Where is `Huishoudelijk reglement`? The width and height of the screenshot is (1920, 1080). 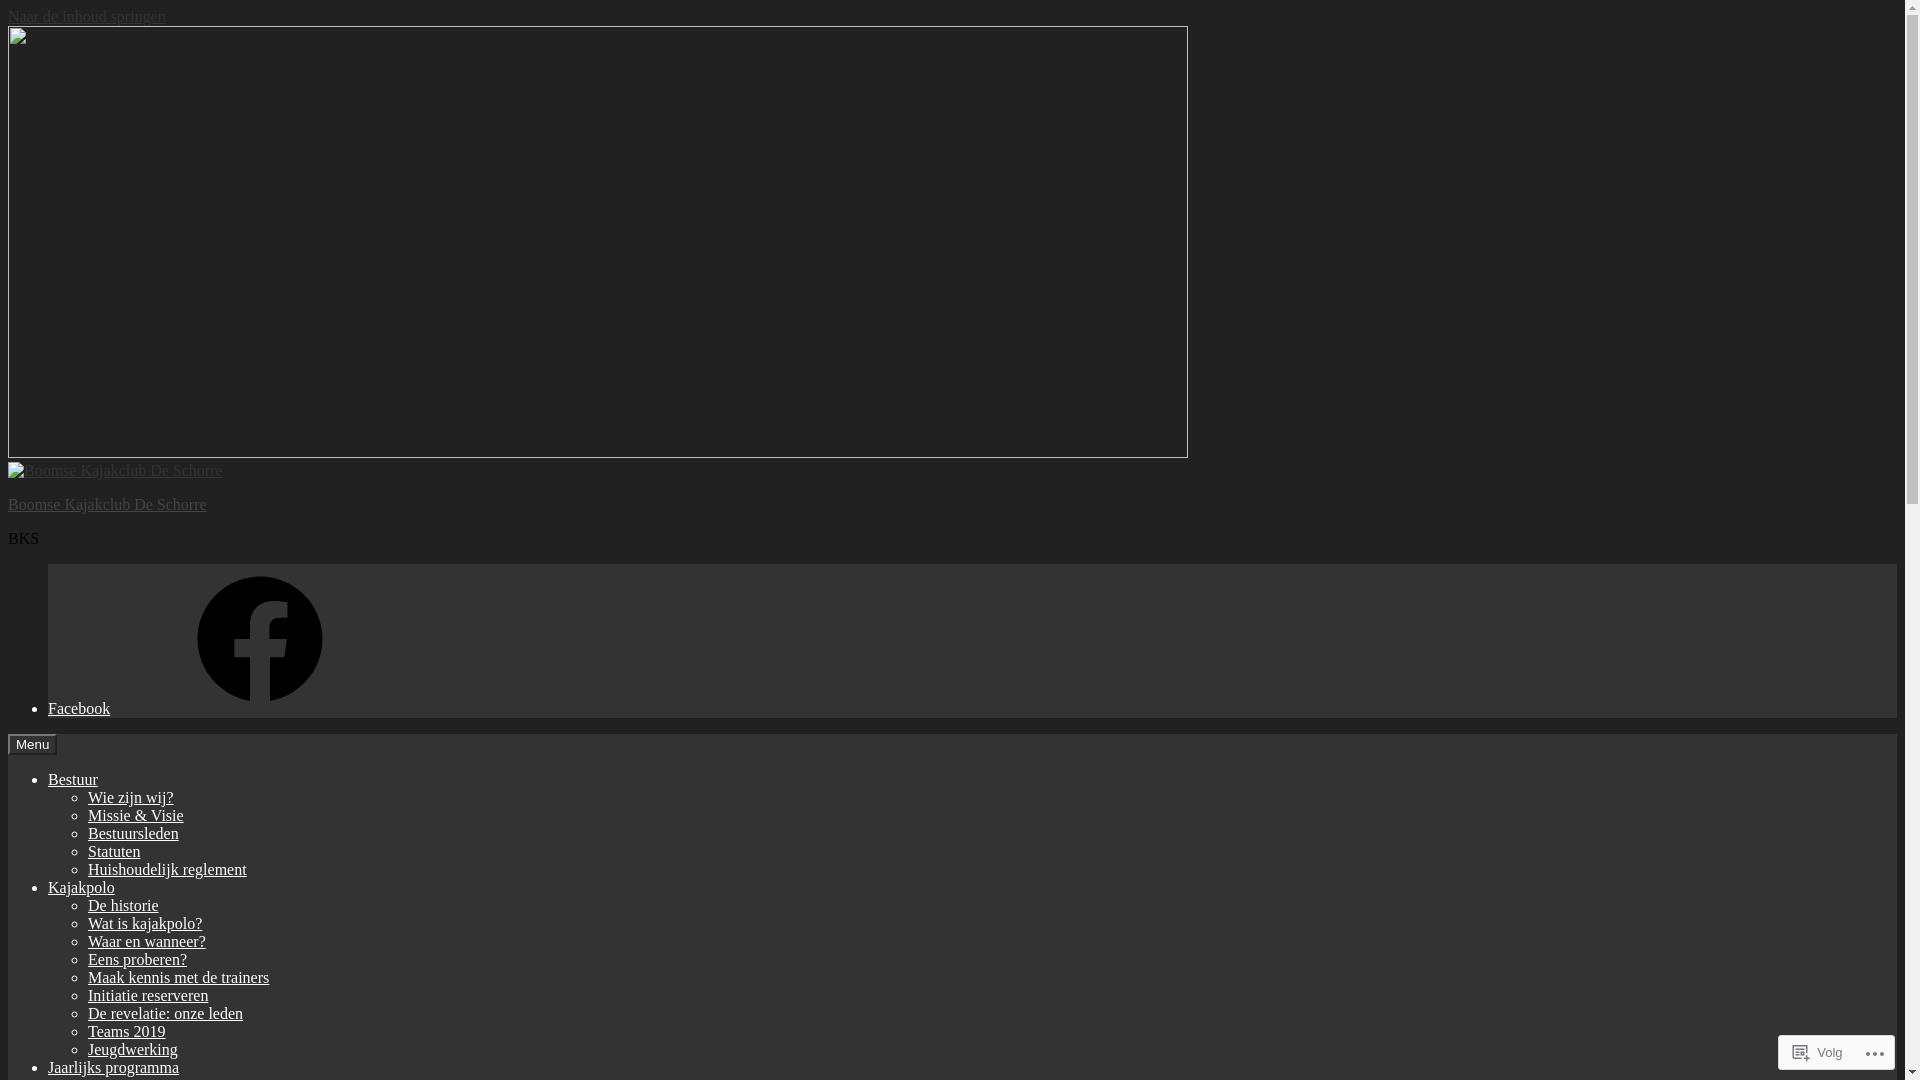 Huishoudelijk reglement is located at coordinates (167, 870).